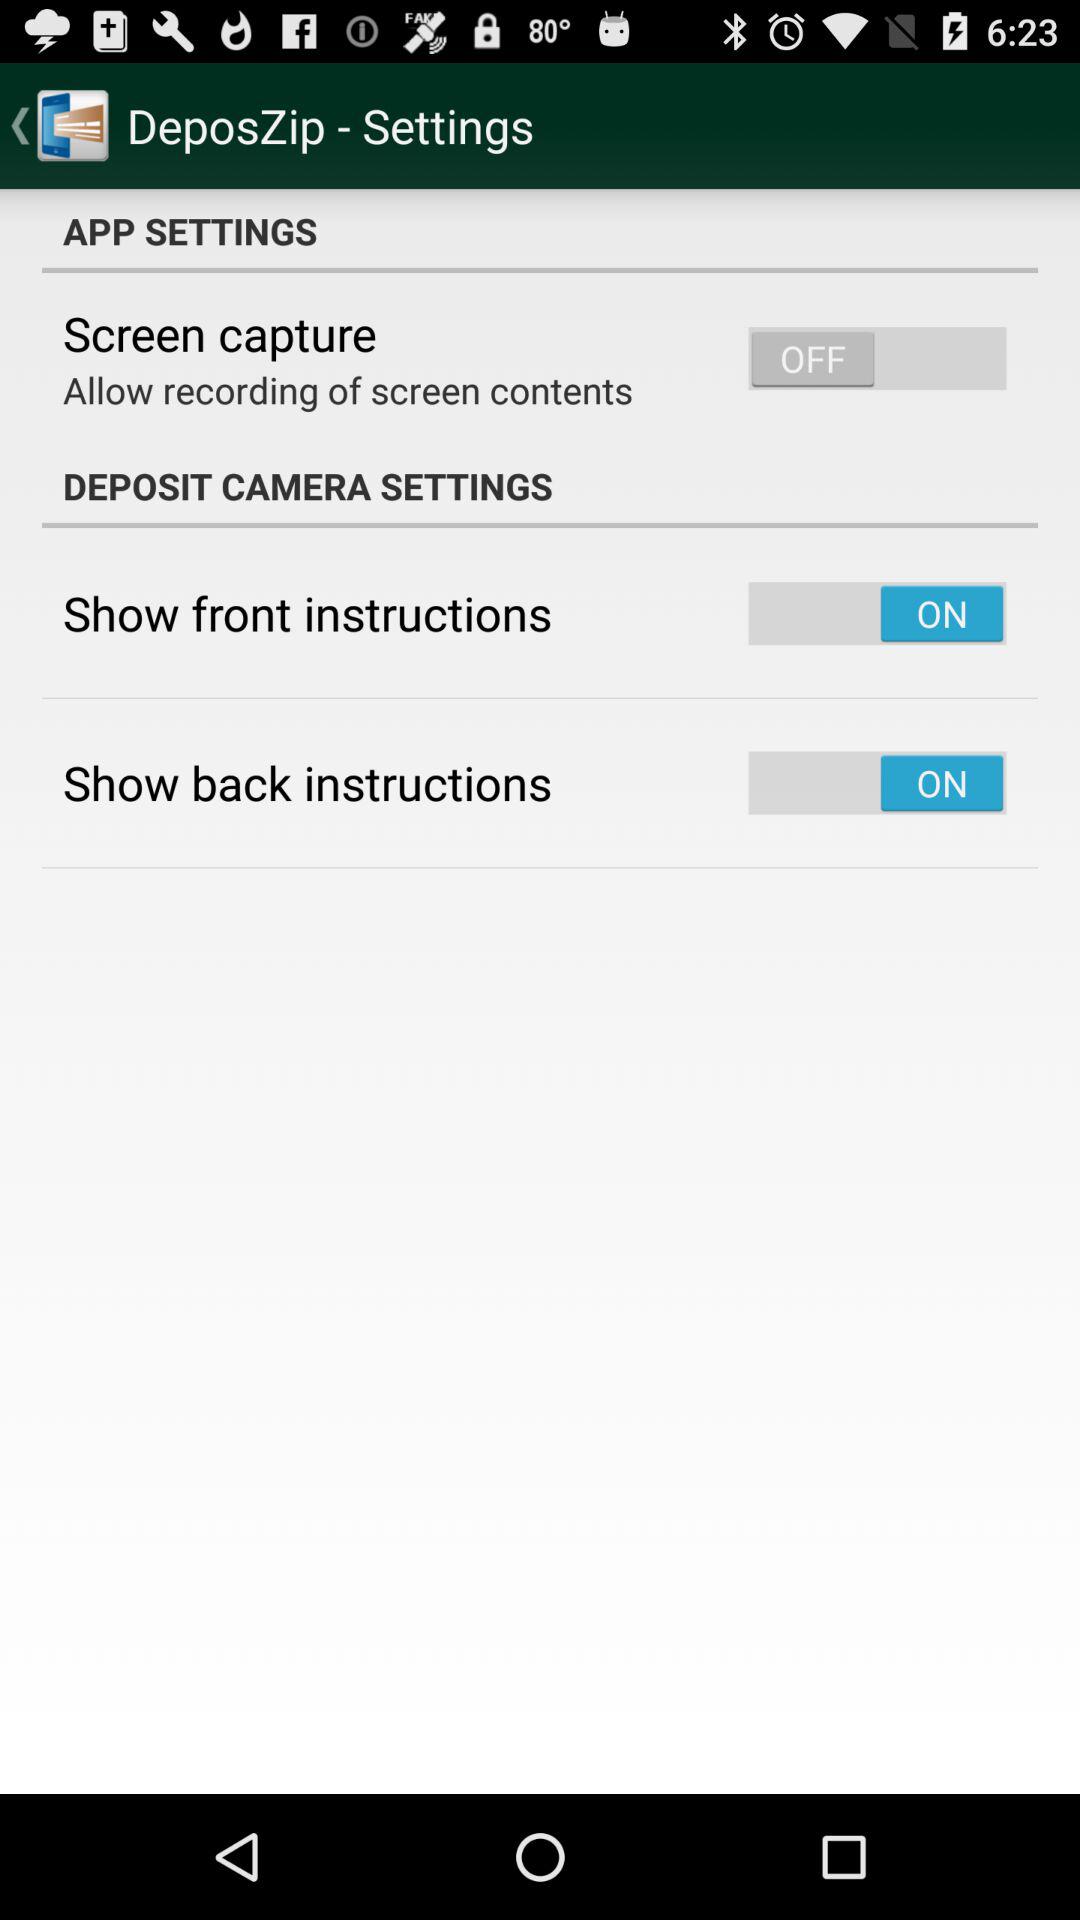  What do you see at coordinates (540, 486) in the screenshot?
I see `press the deposit camera settings` at bounding box center [540, 486].